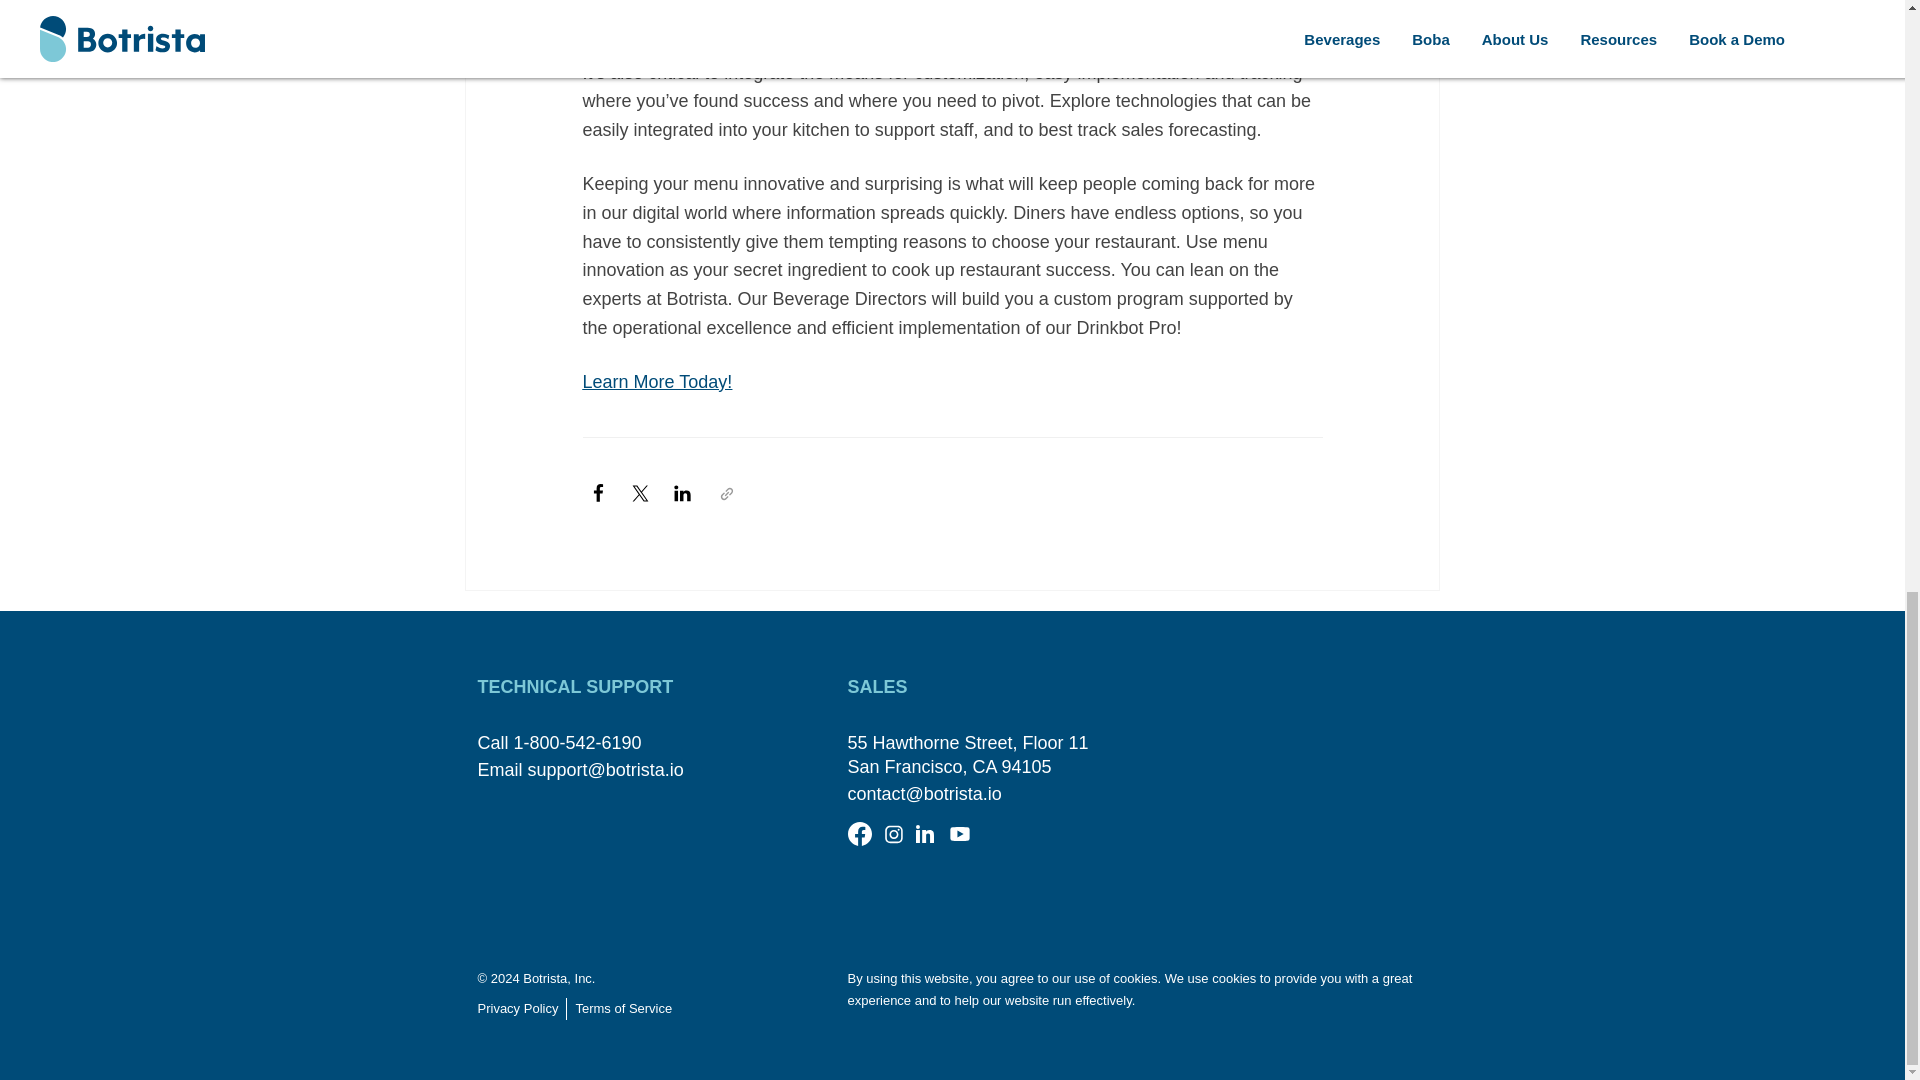 This screenshot has height=1080, width=1920. Describe the element at coordinates (682, 494) in the screenshot. I see `Share on LinkedIn` at that location.